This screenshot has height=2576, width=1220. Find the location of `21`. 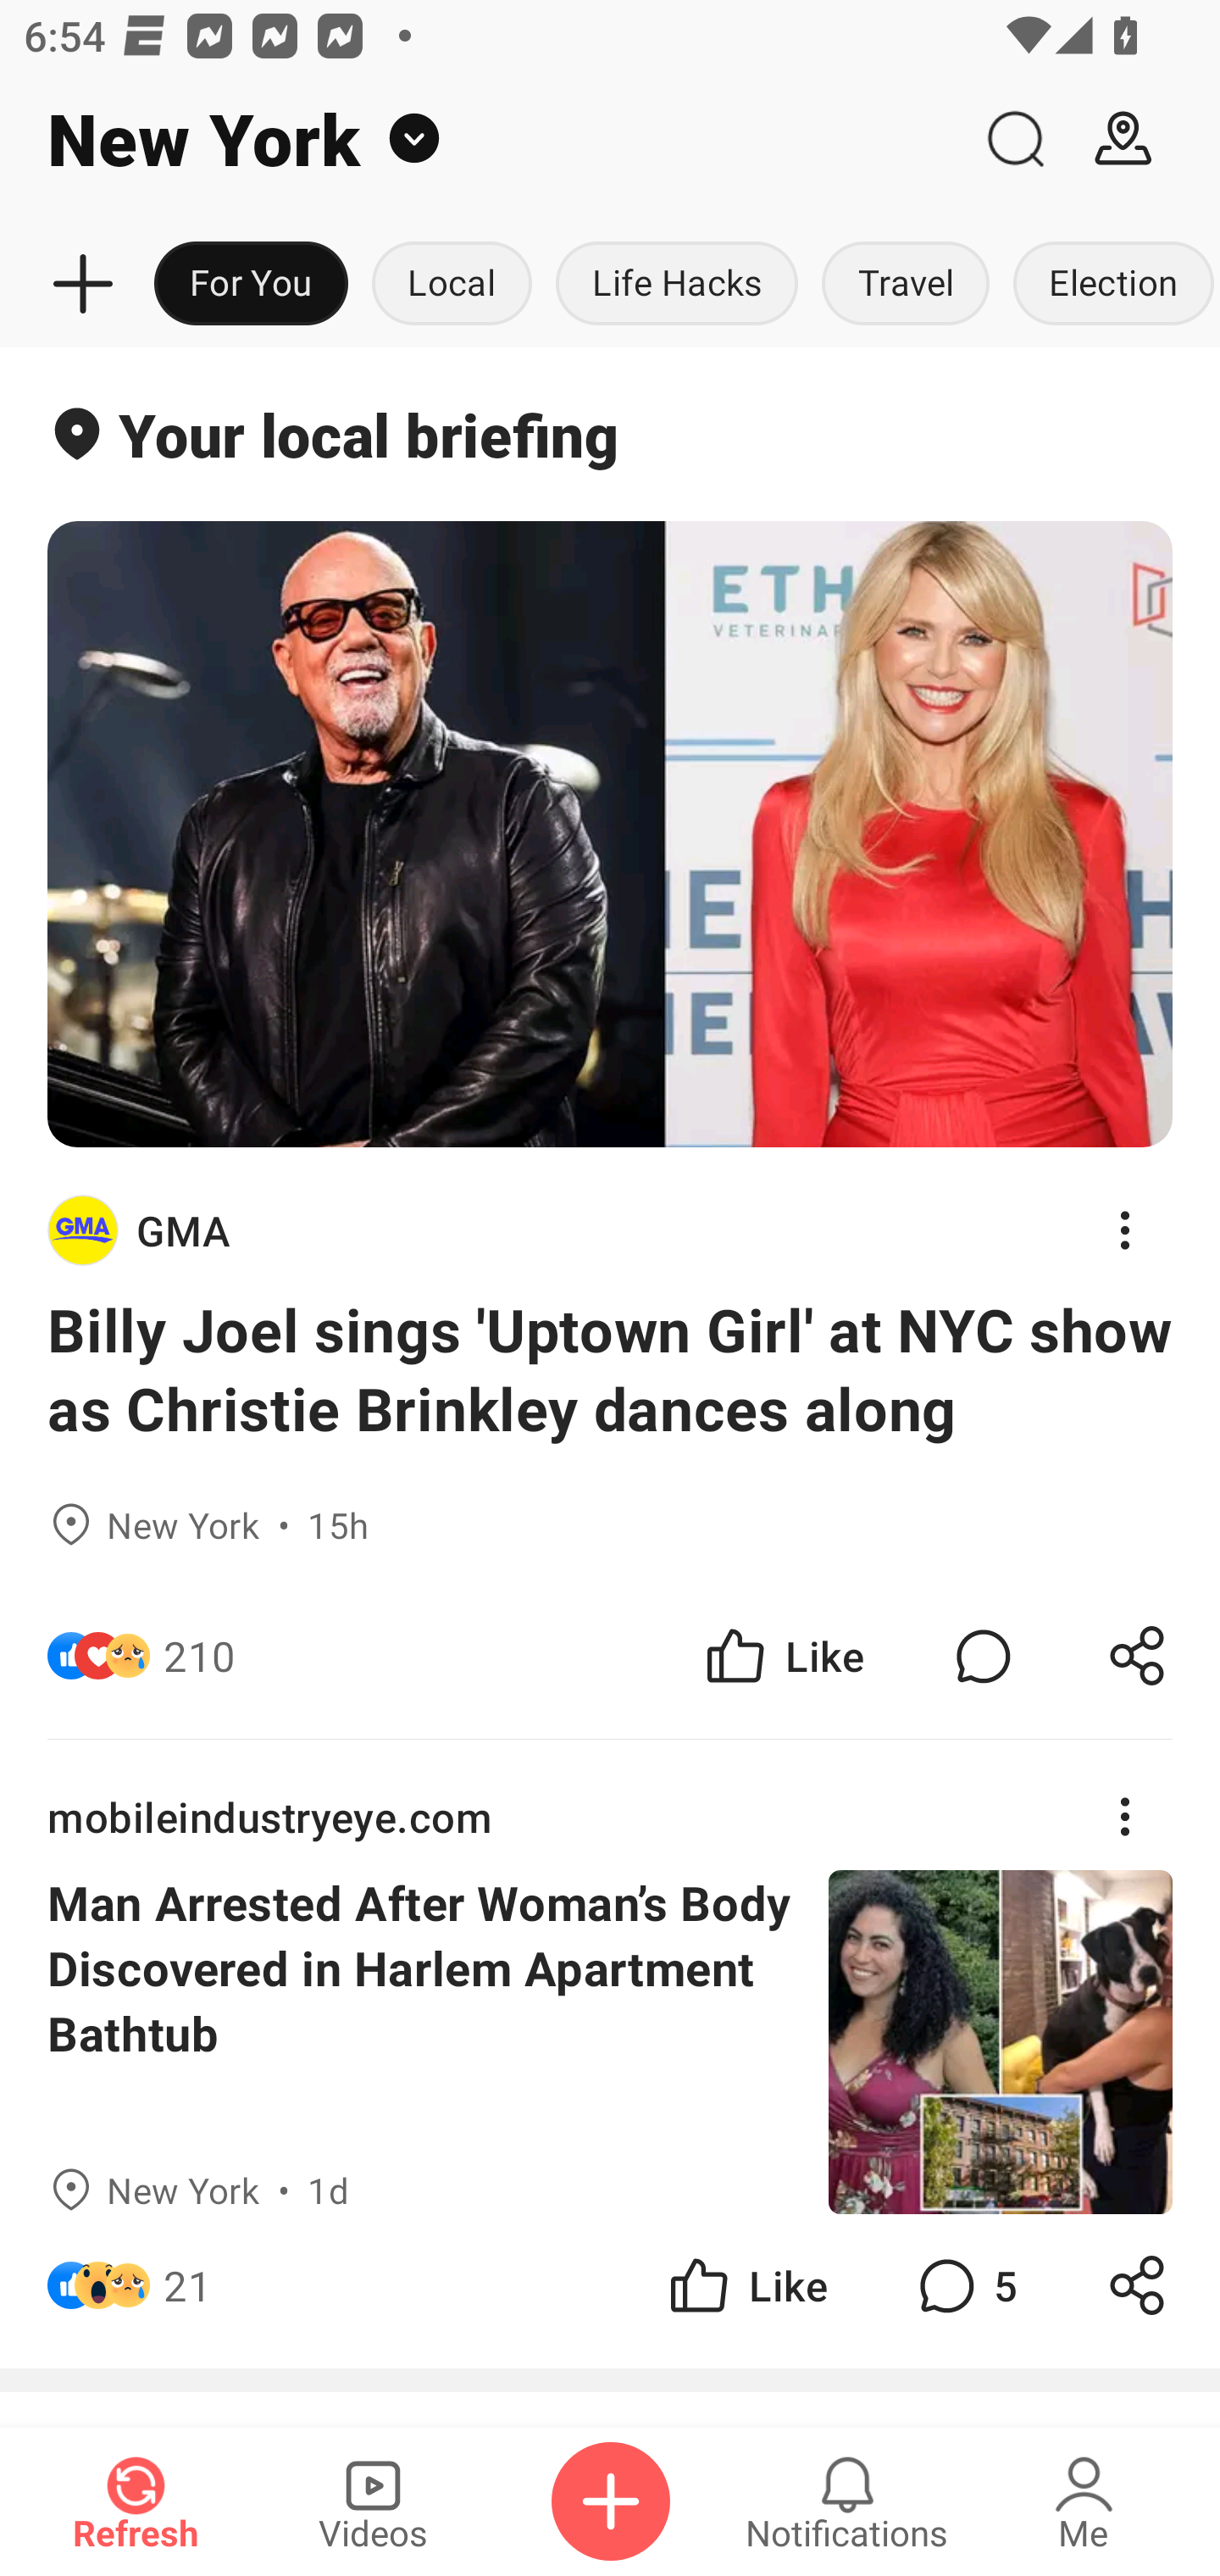

21 is located at coordinates (187, 2286).